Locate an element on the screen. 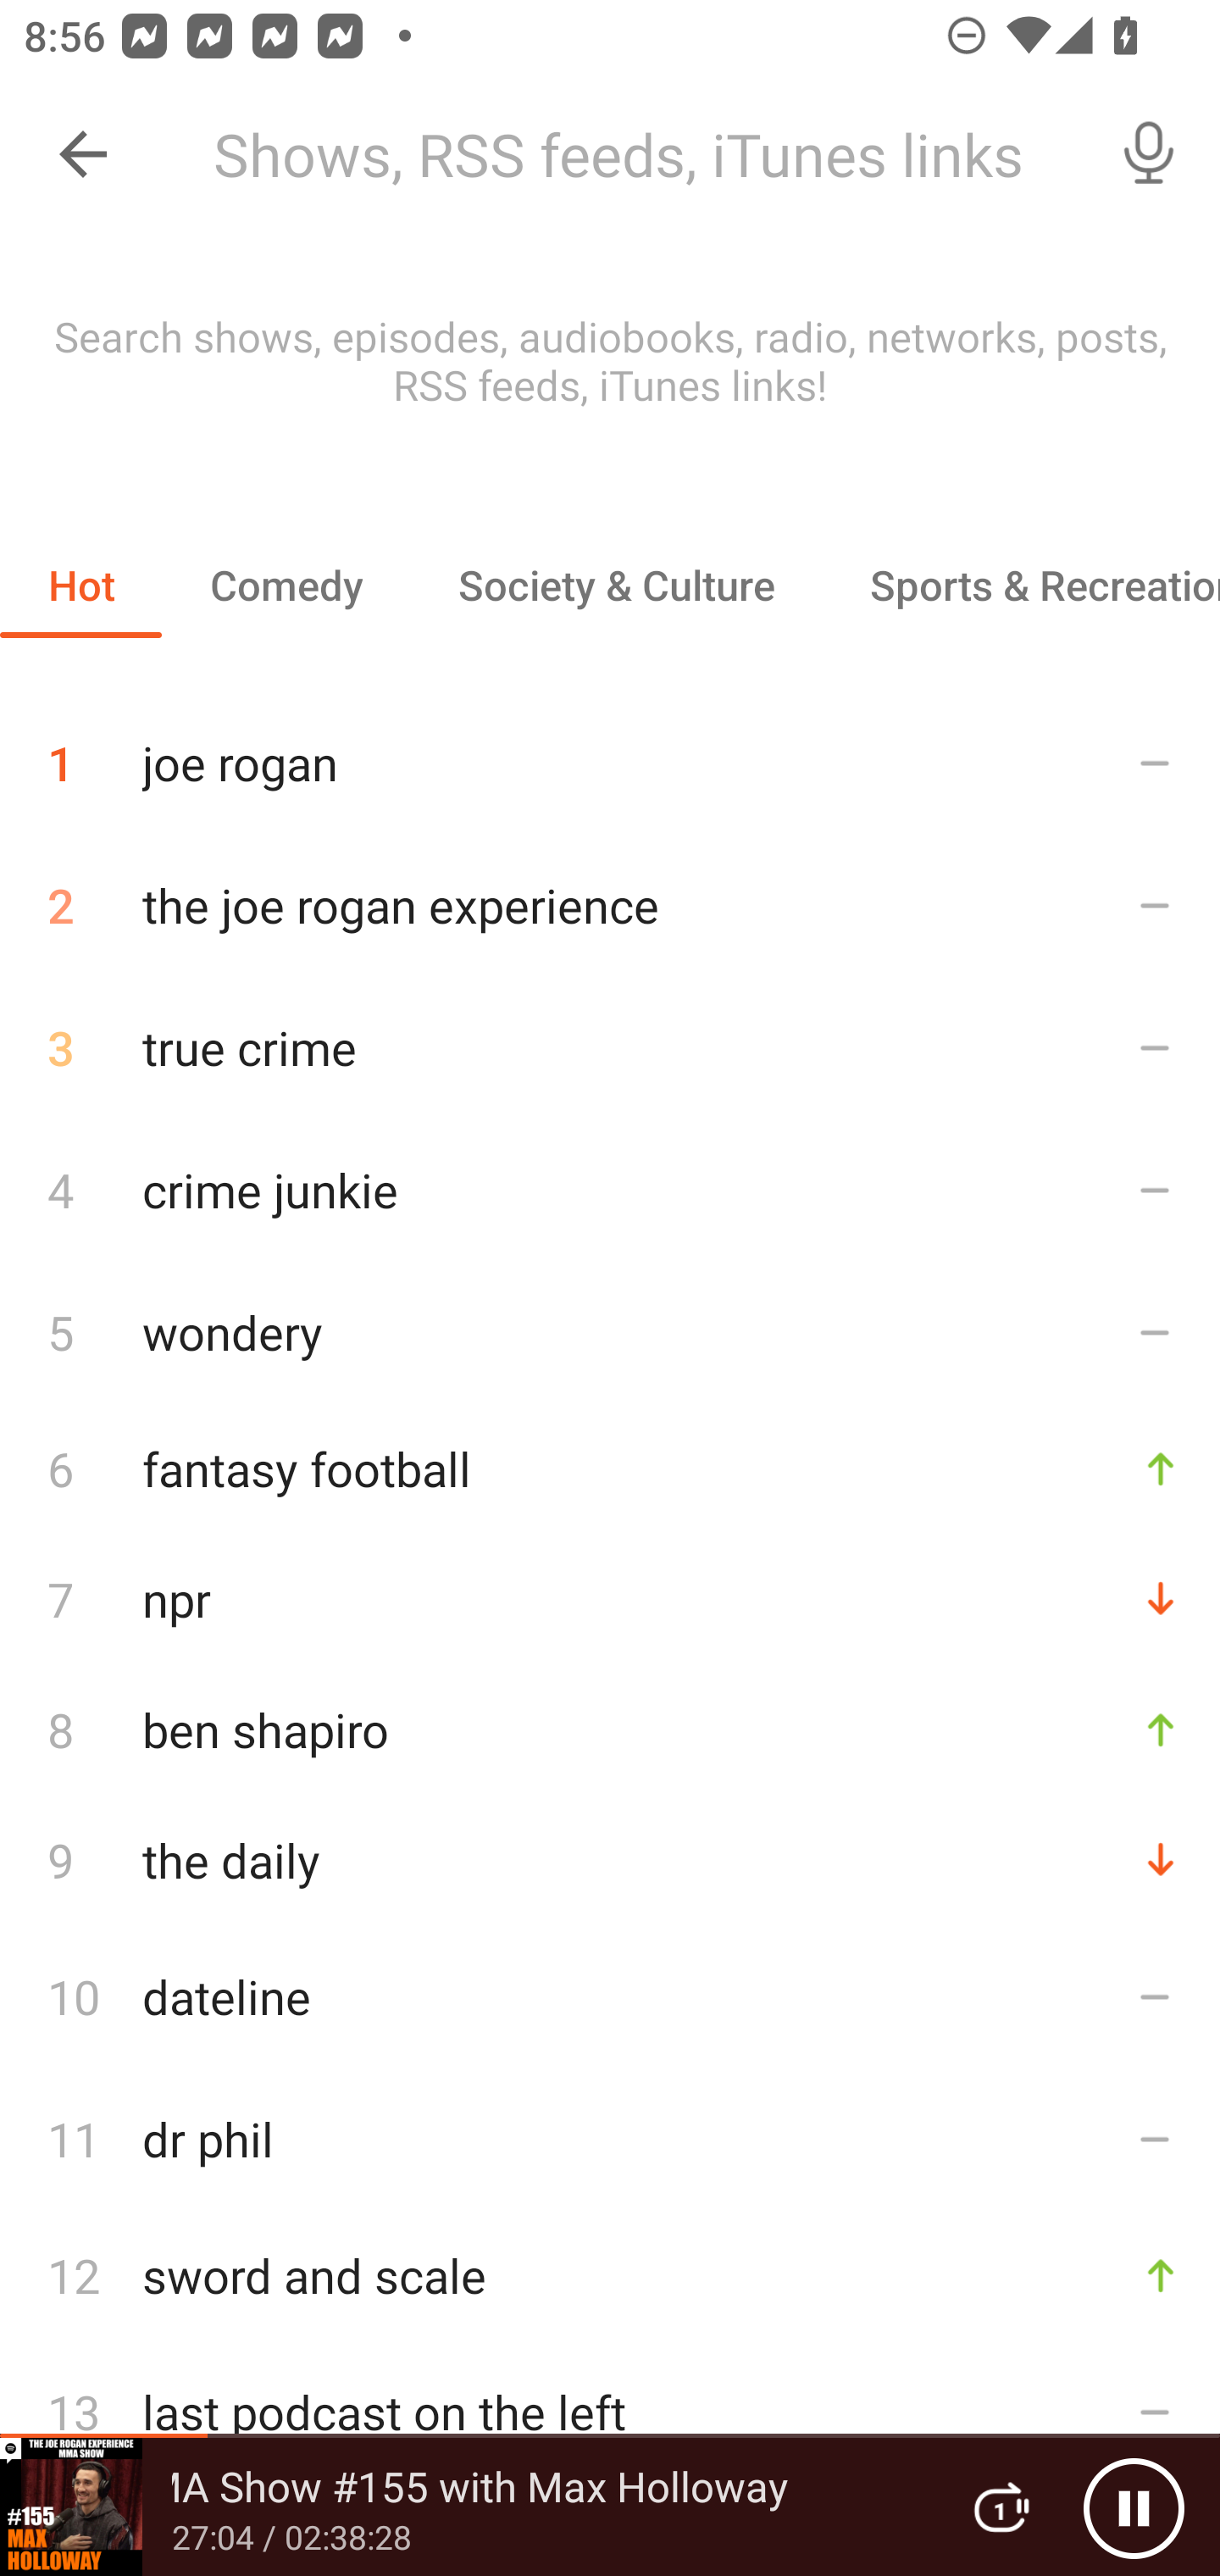  8 ben shapiro is located at coordinates (610, 1729).